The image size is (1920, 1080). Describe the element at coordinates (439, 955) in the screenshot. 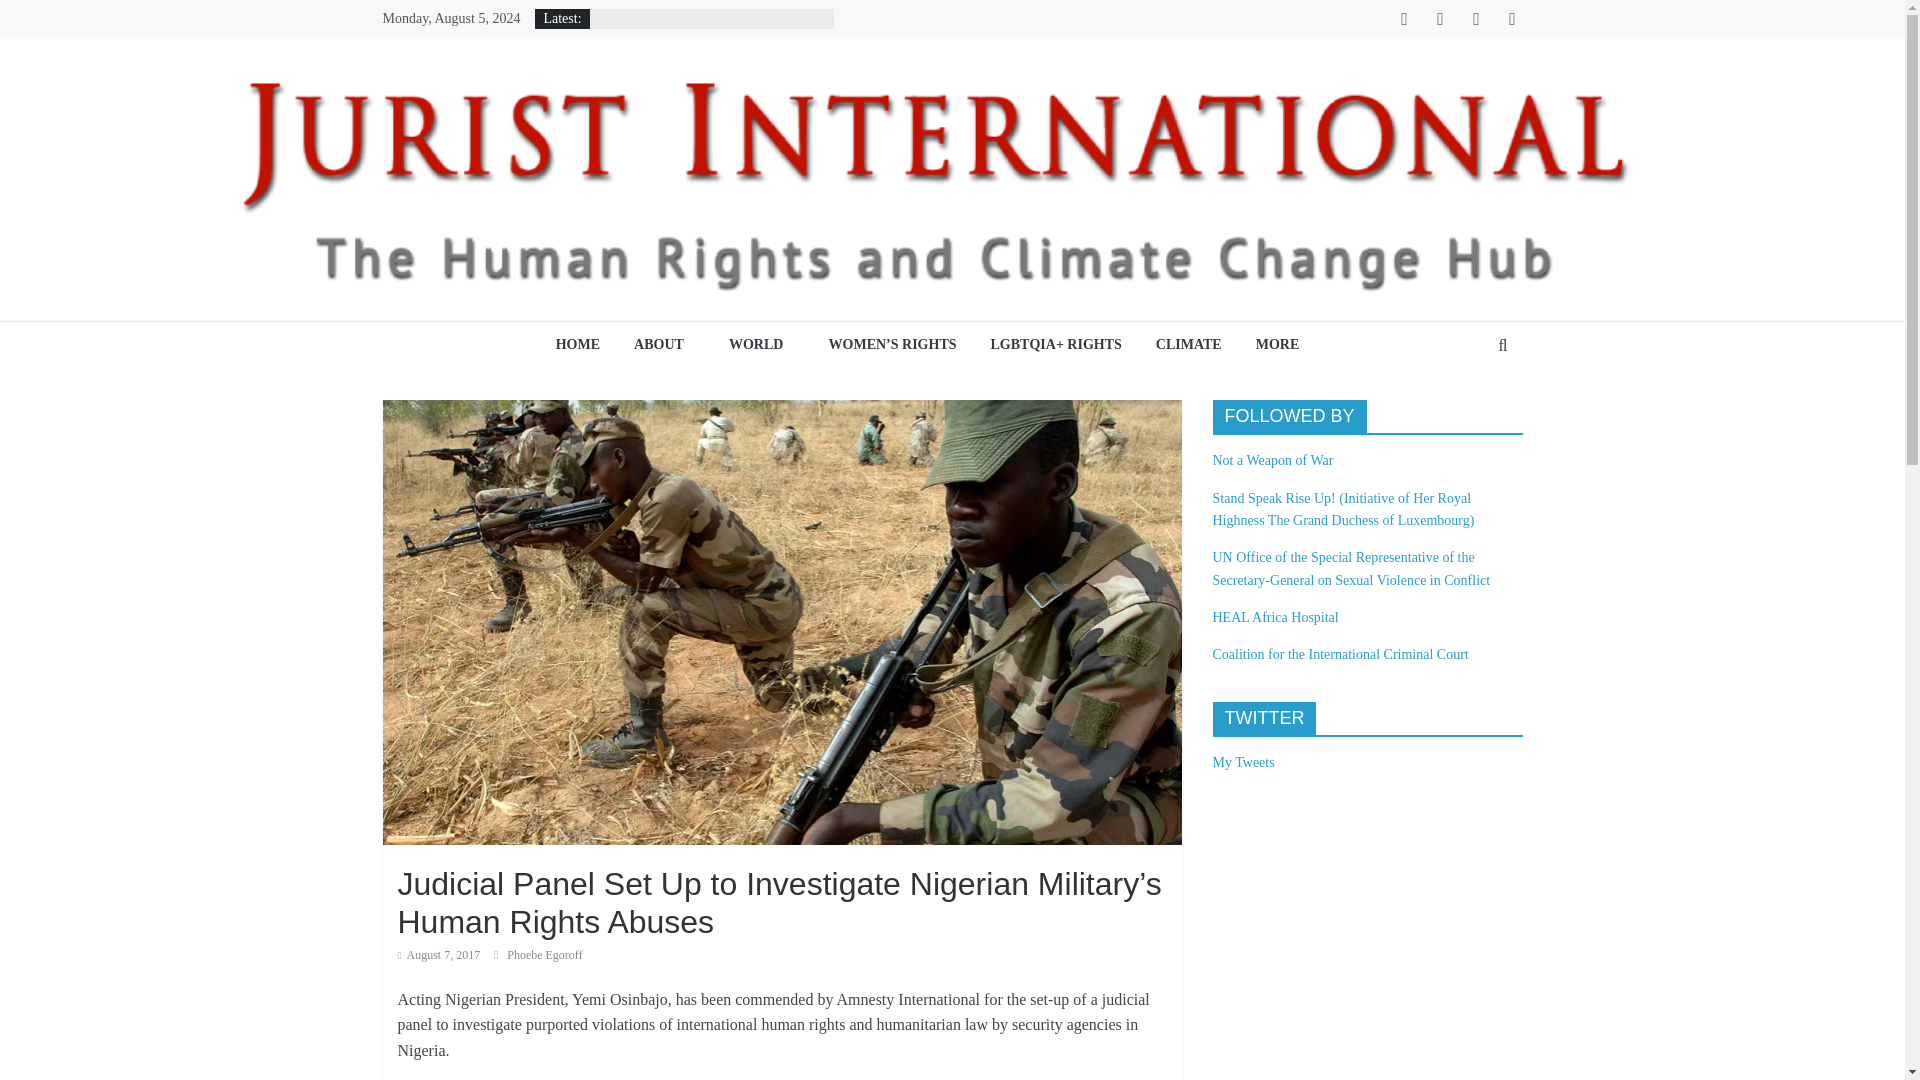

I see `August 7, 2017` at that location.